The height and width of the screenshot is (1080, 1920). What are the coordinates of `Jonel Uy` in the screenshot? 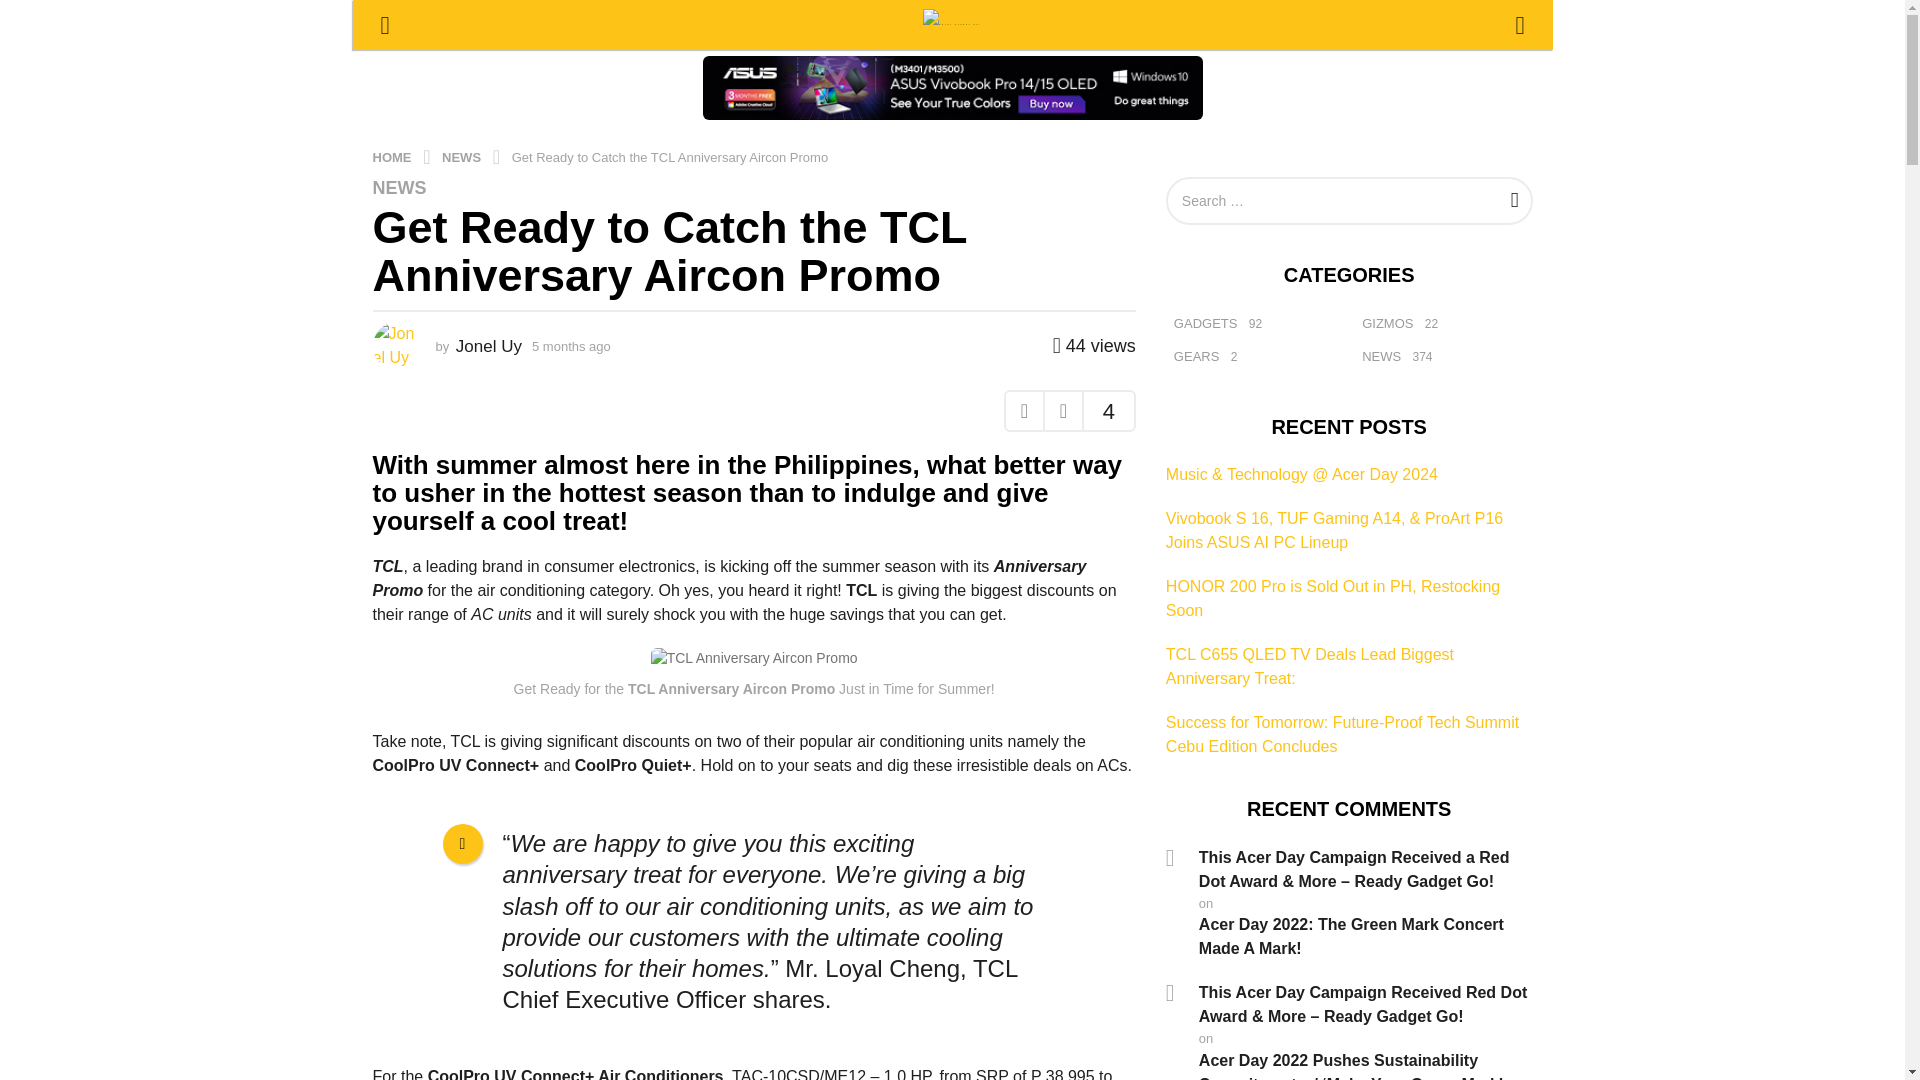 It's located at (489, 346).